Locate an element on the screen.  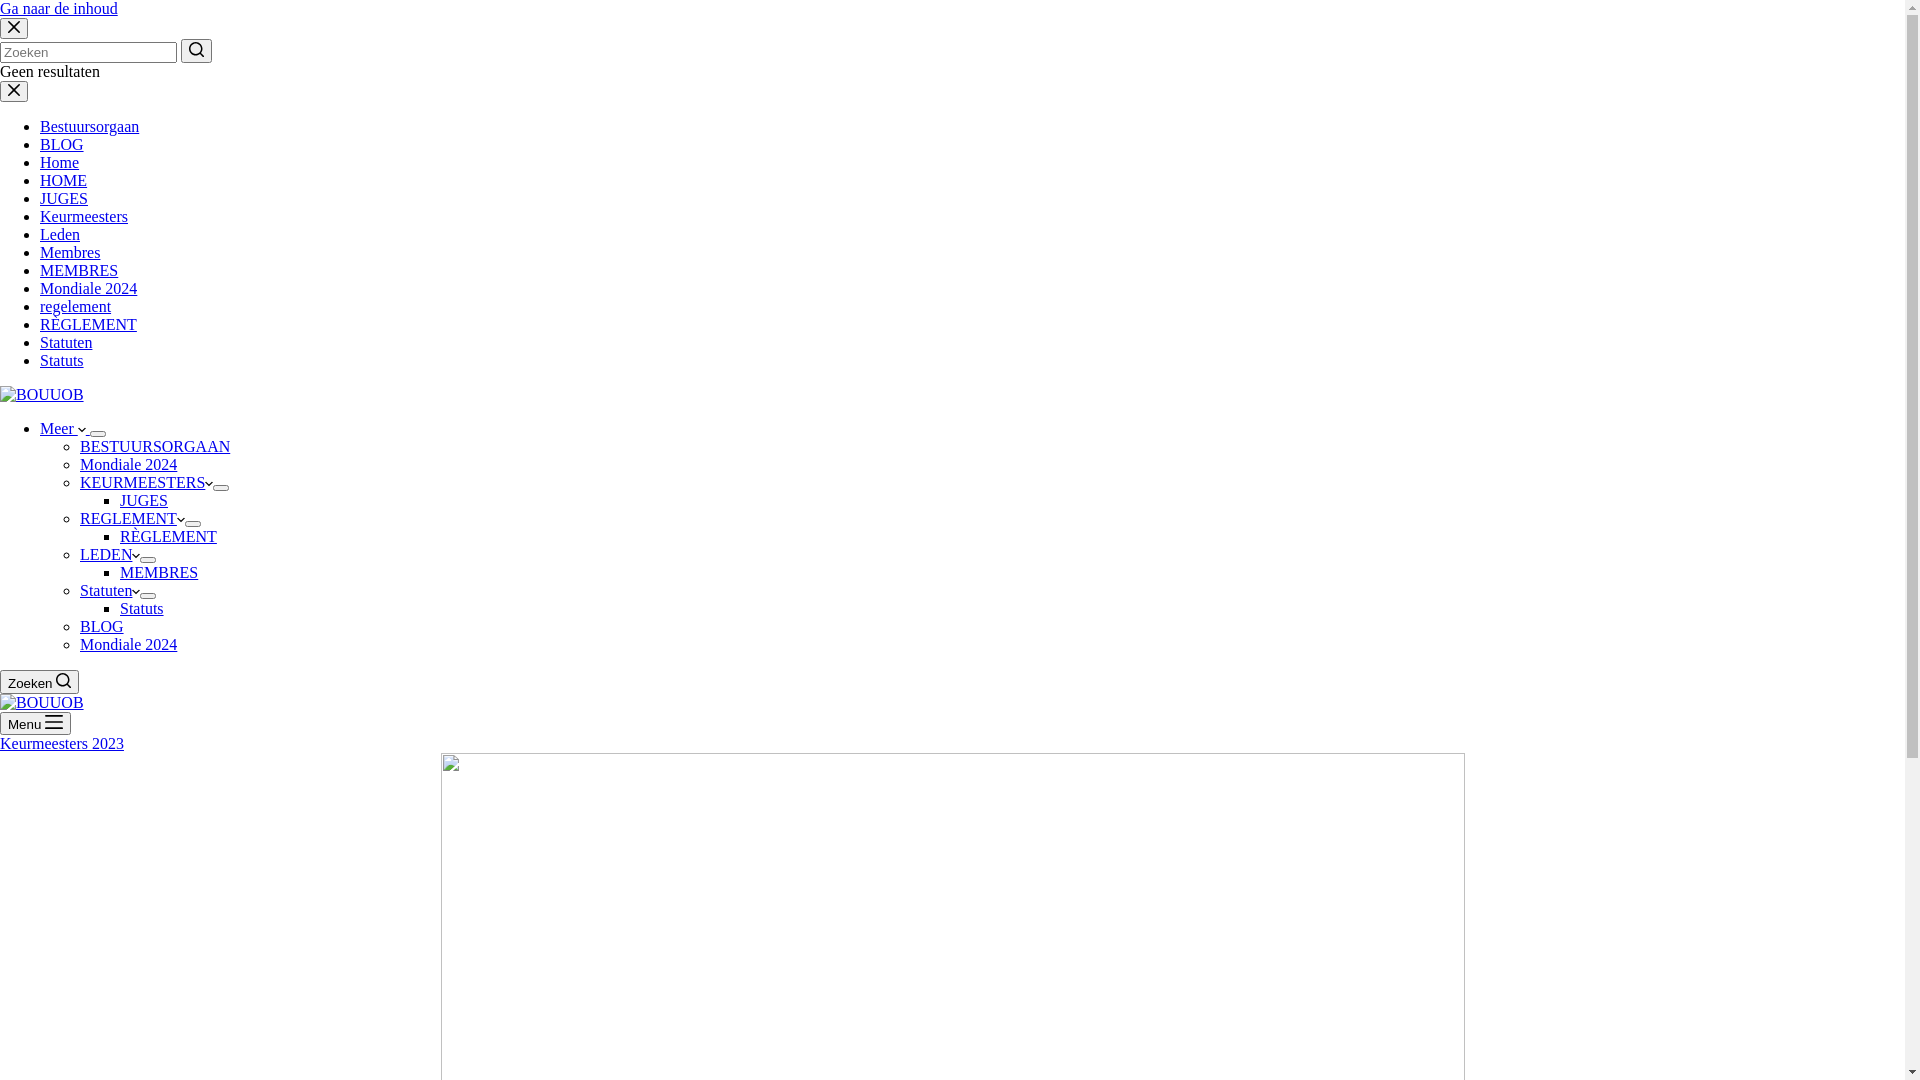
Zoeken is located at coordinates (40, 682).